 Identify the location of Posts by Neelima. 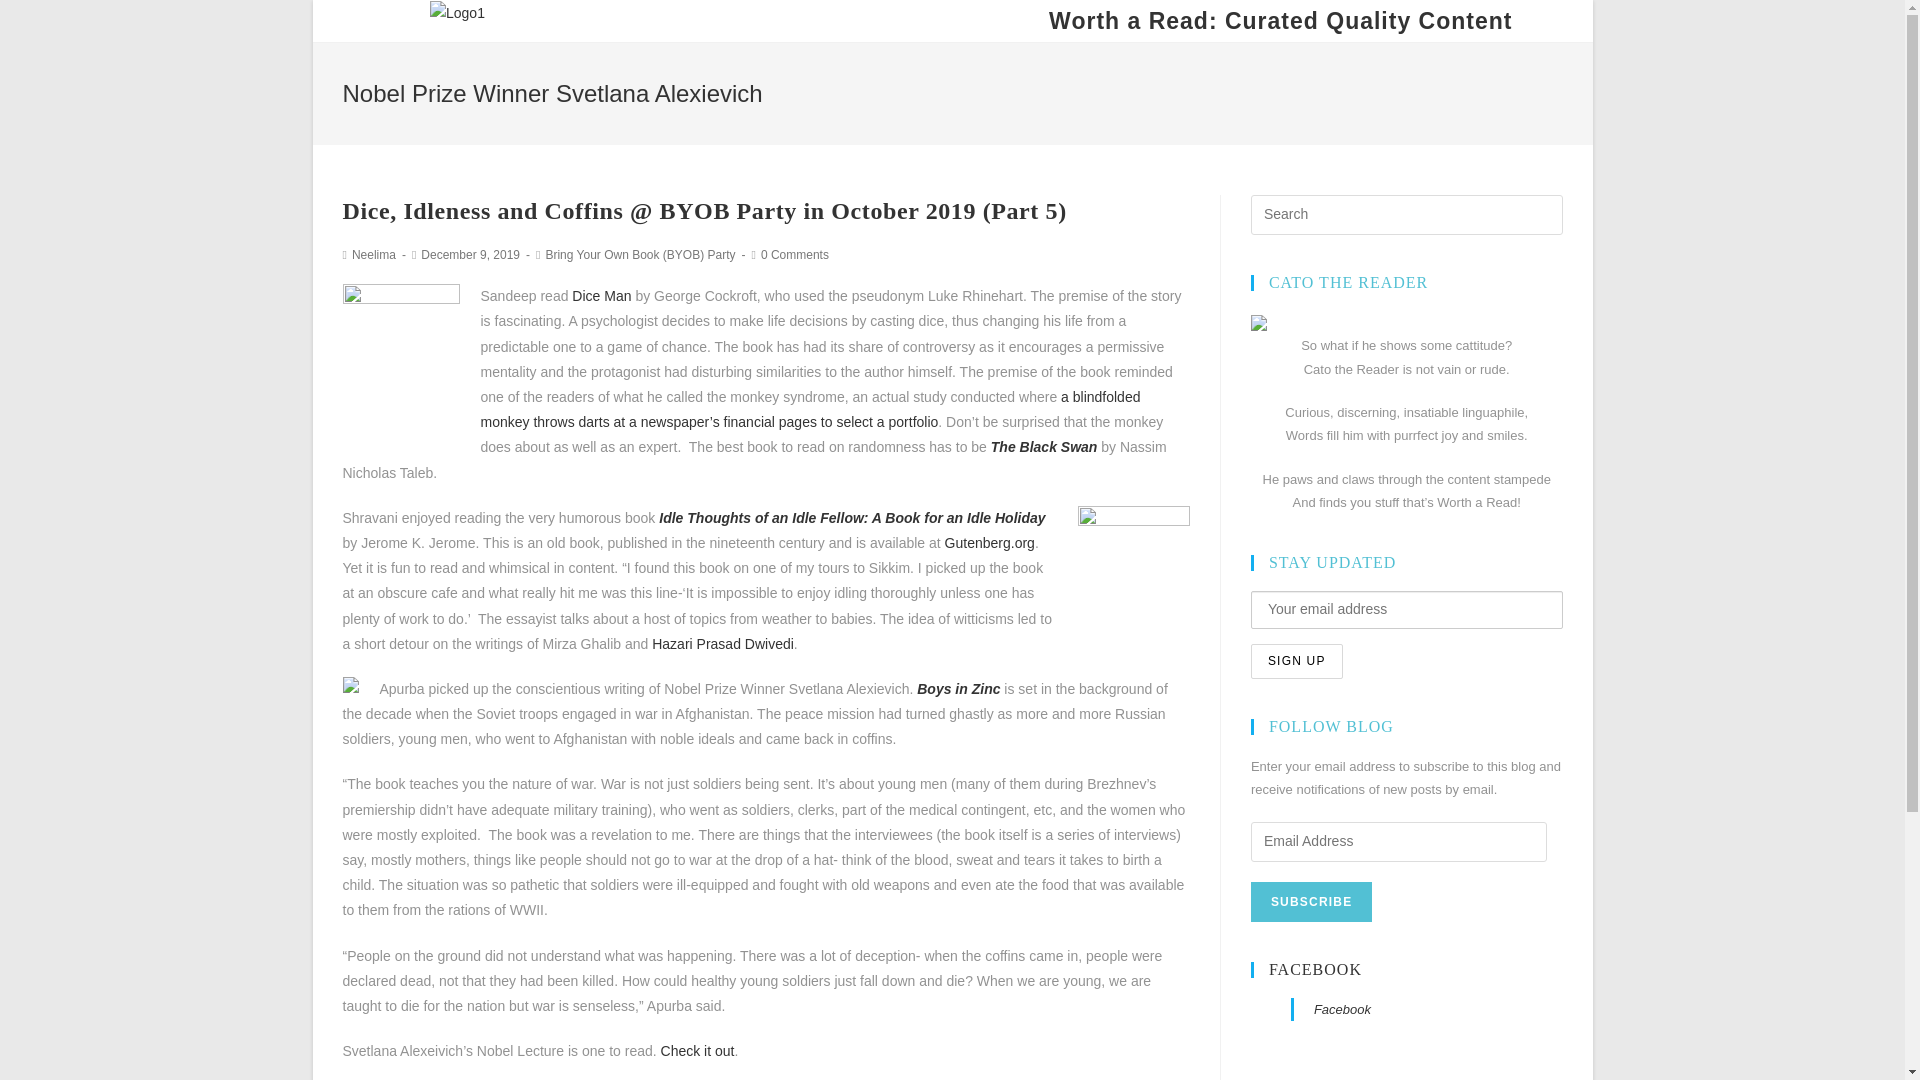
(373, 255).